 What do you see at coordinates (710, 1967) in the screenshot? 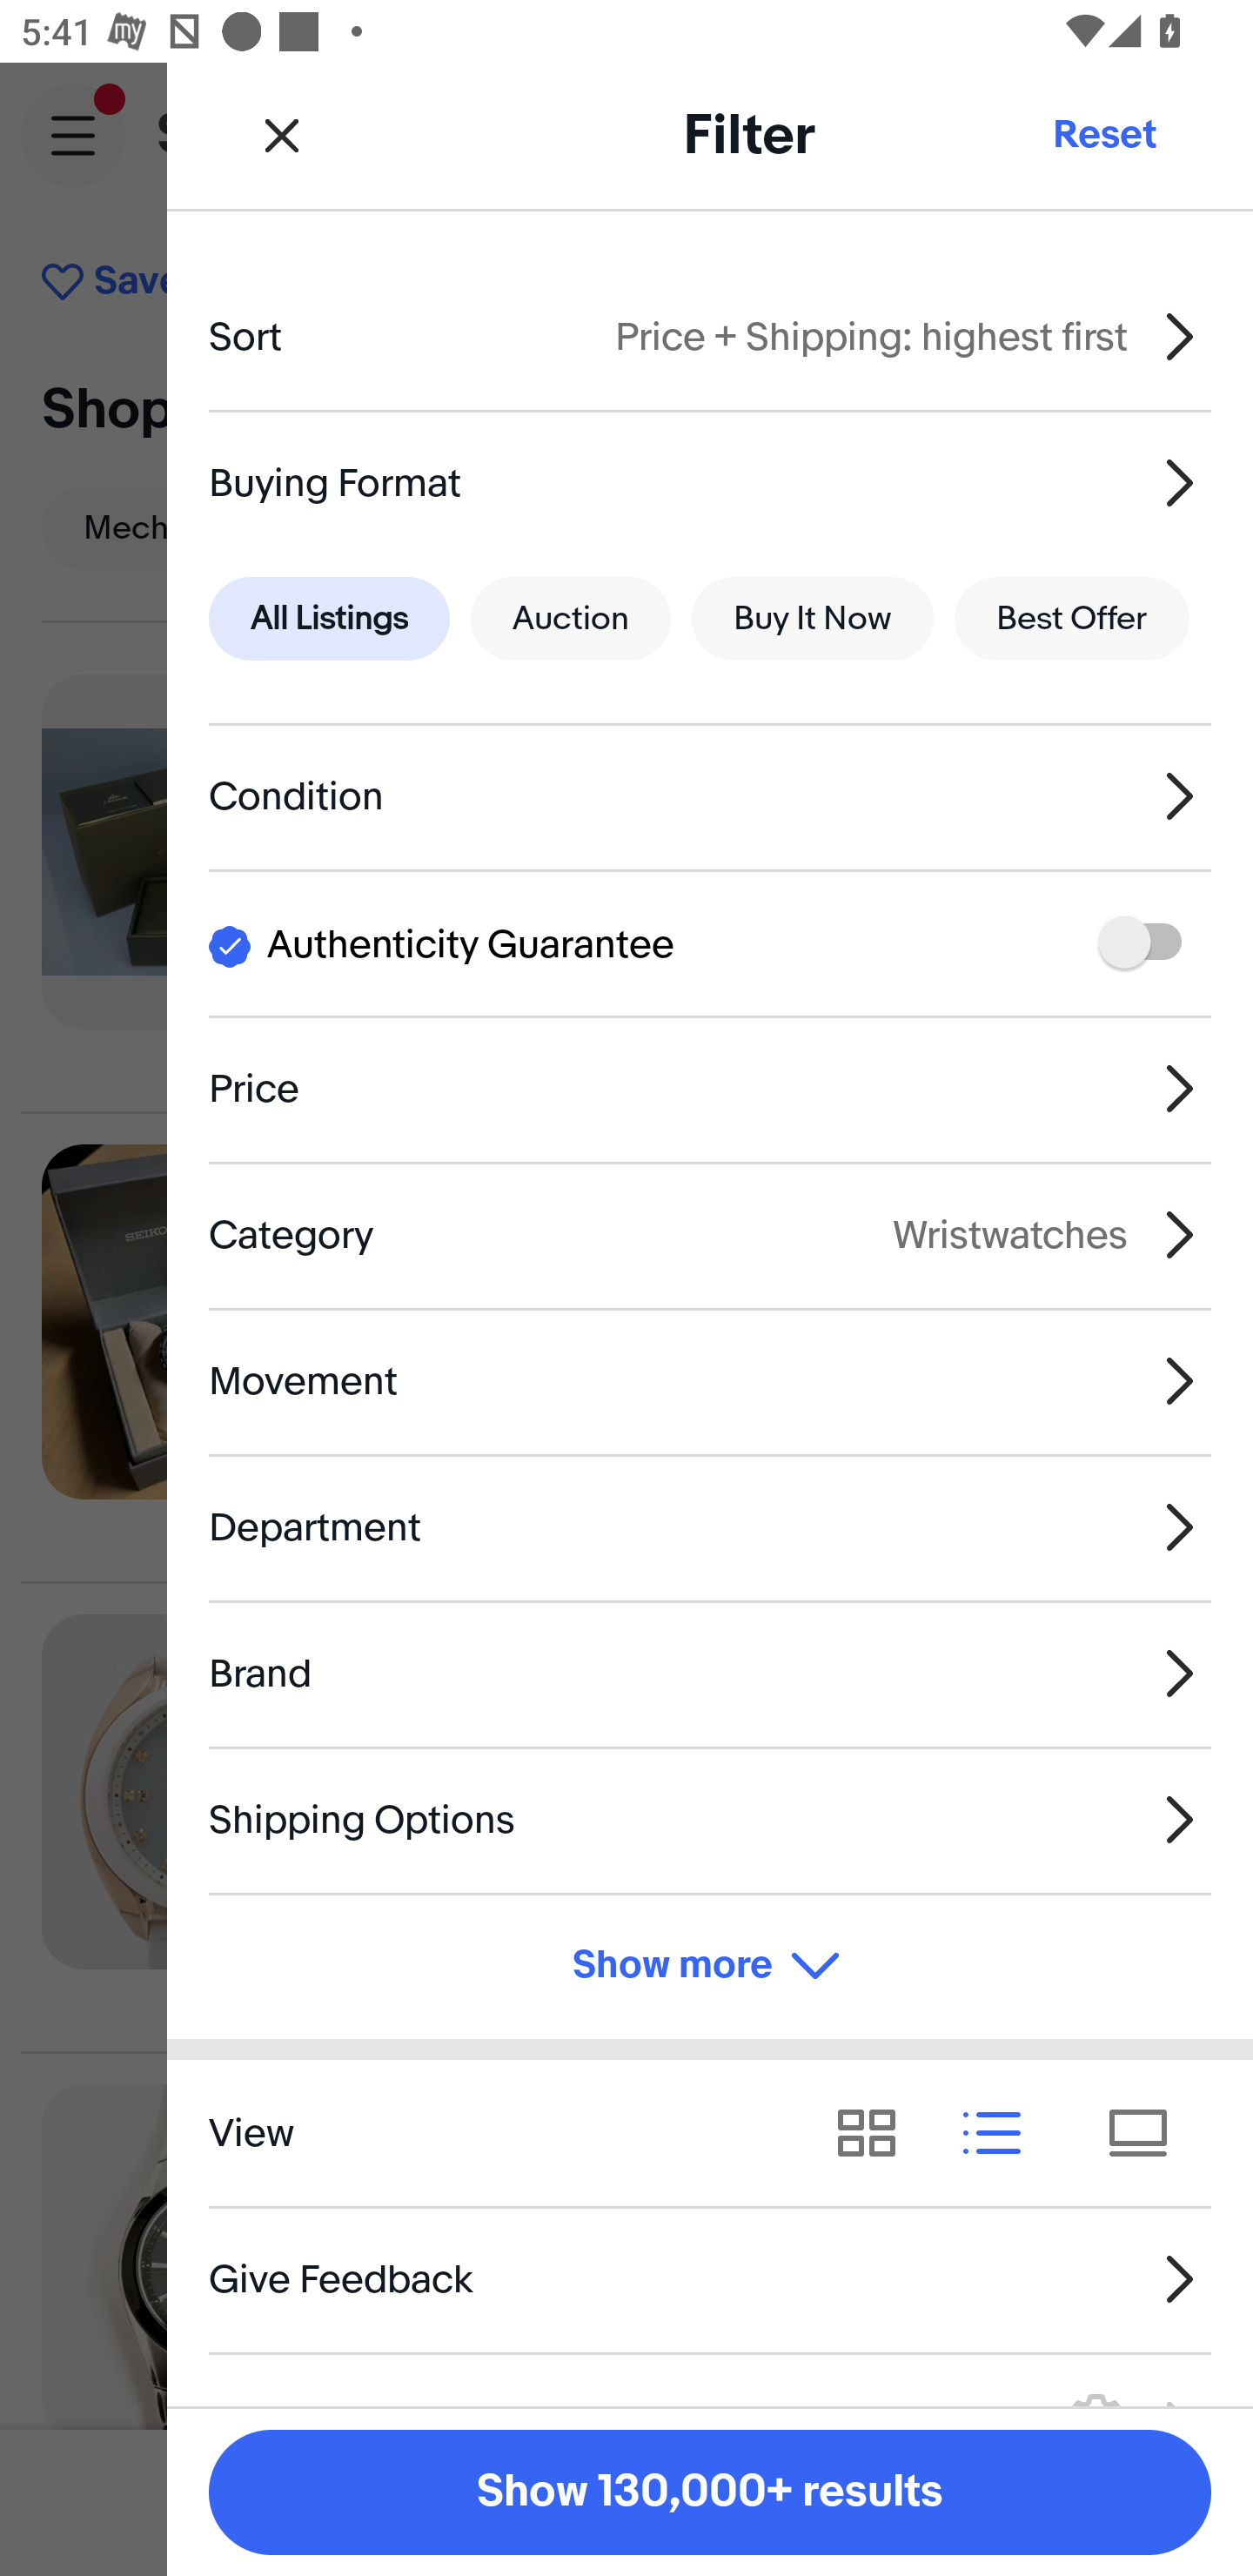
I see `Show more` at bounding box center [710, 1967].